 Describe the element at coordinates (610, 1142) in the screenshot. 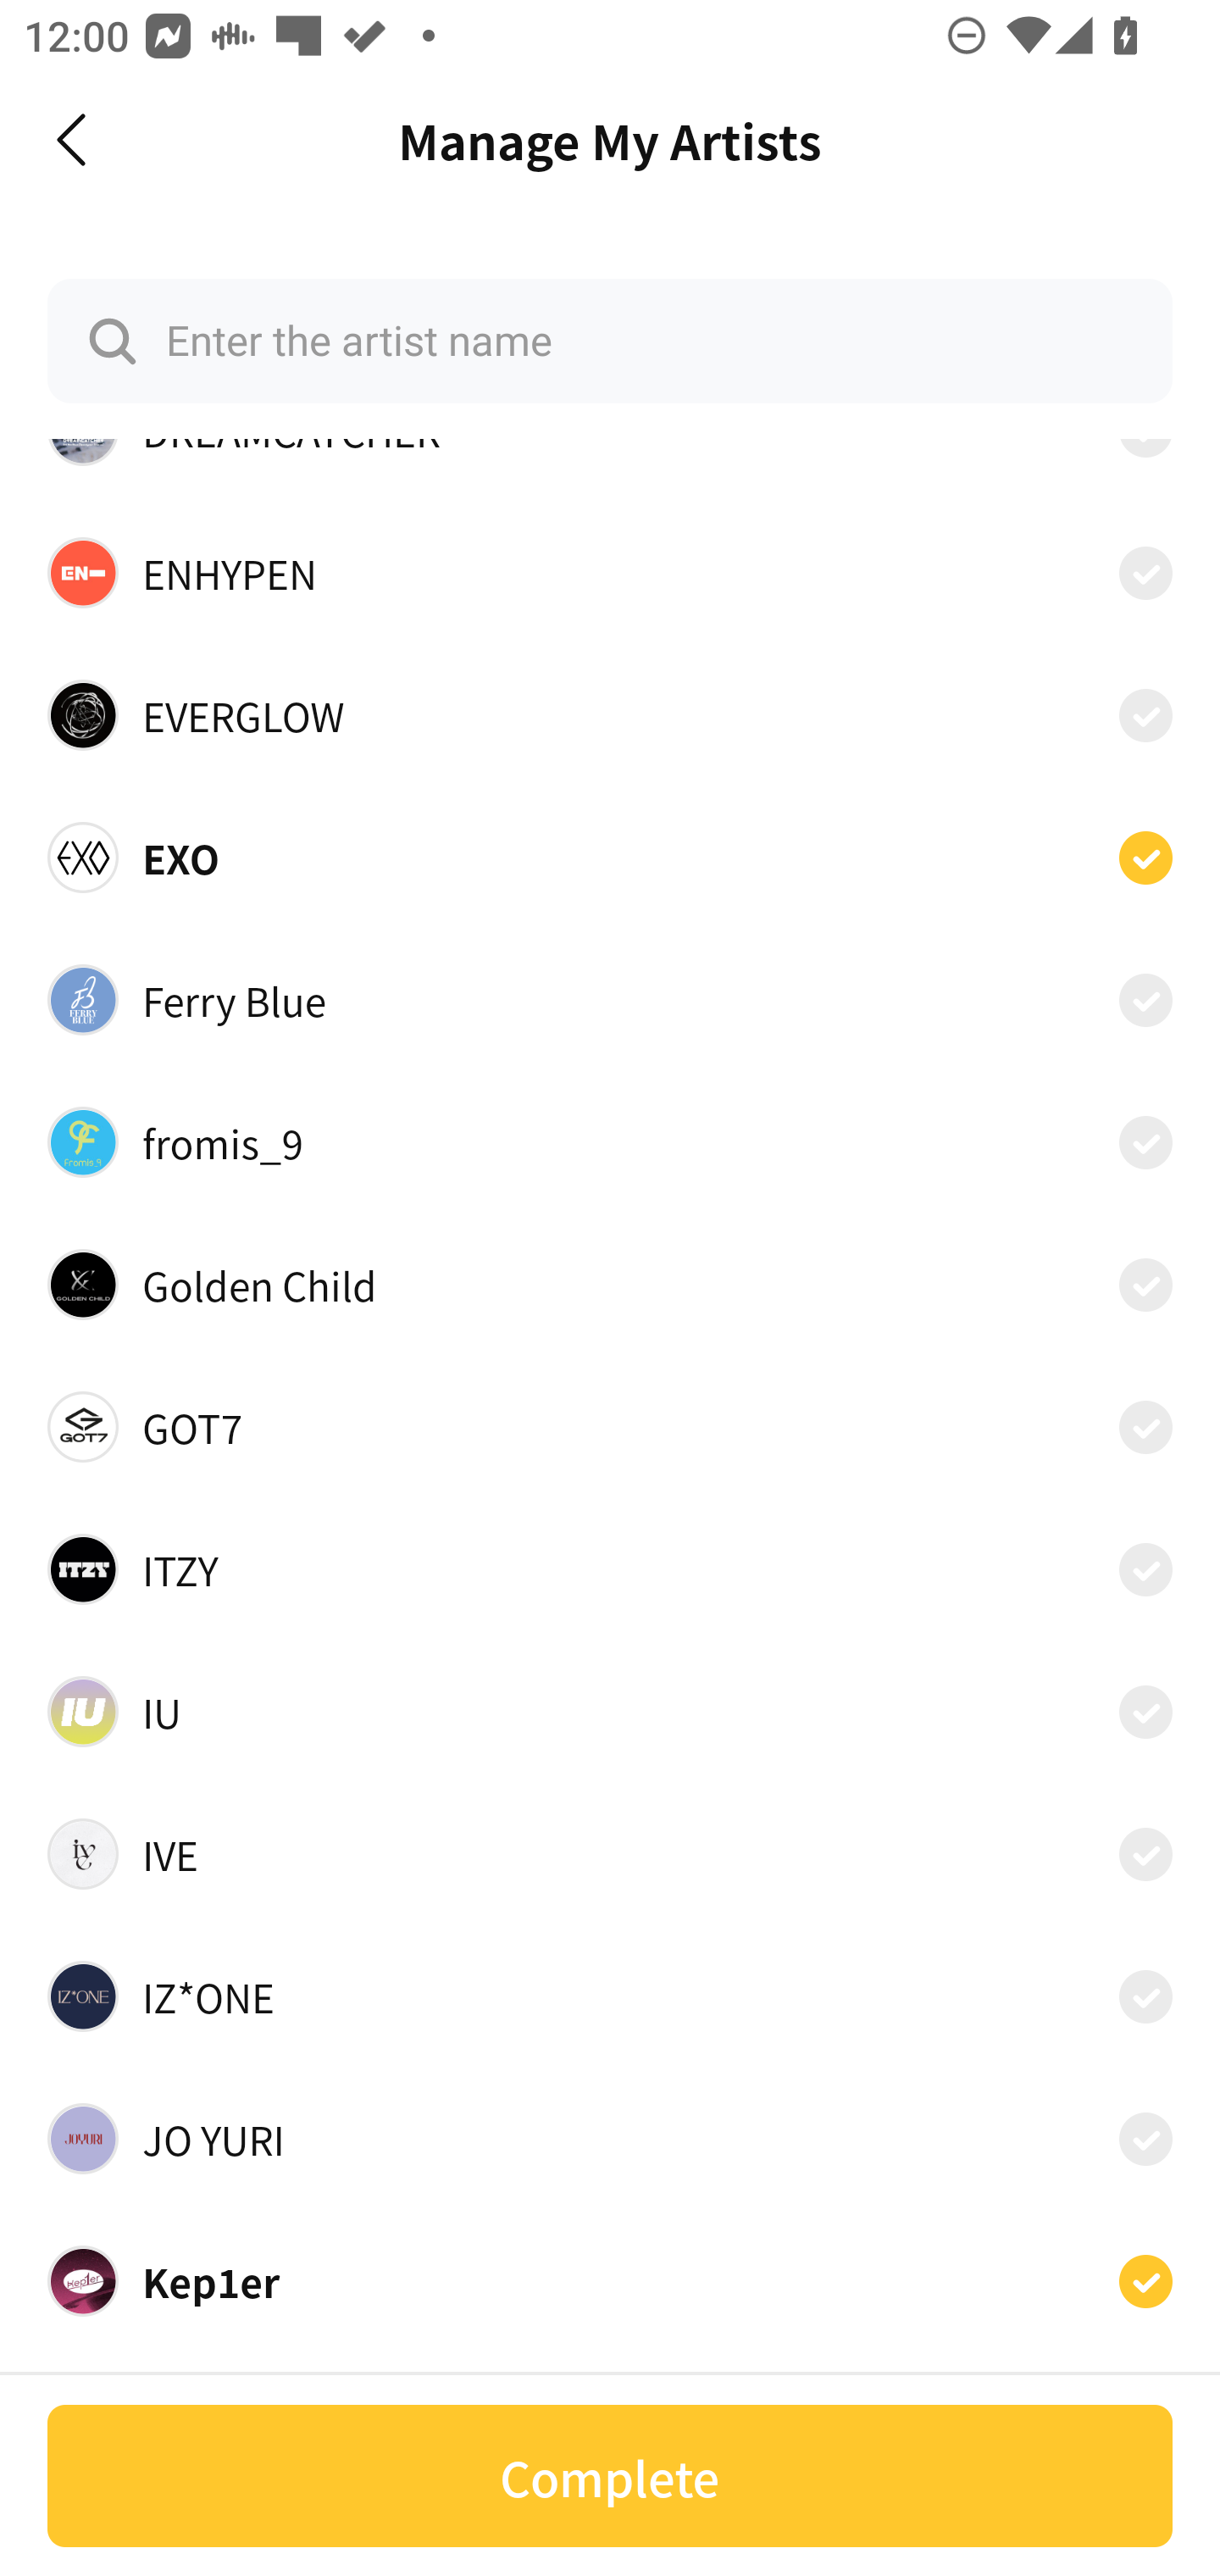

I see `fromis_9` at that location.